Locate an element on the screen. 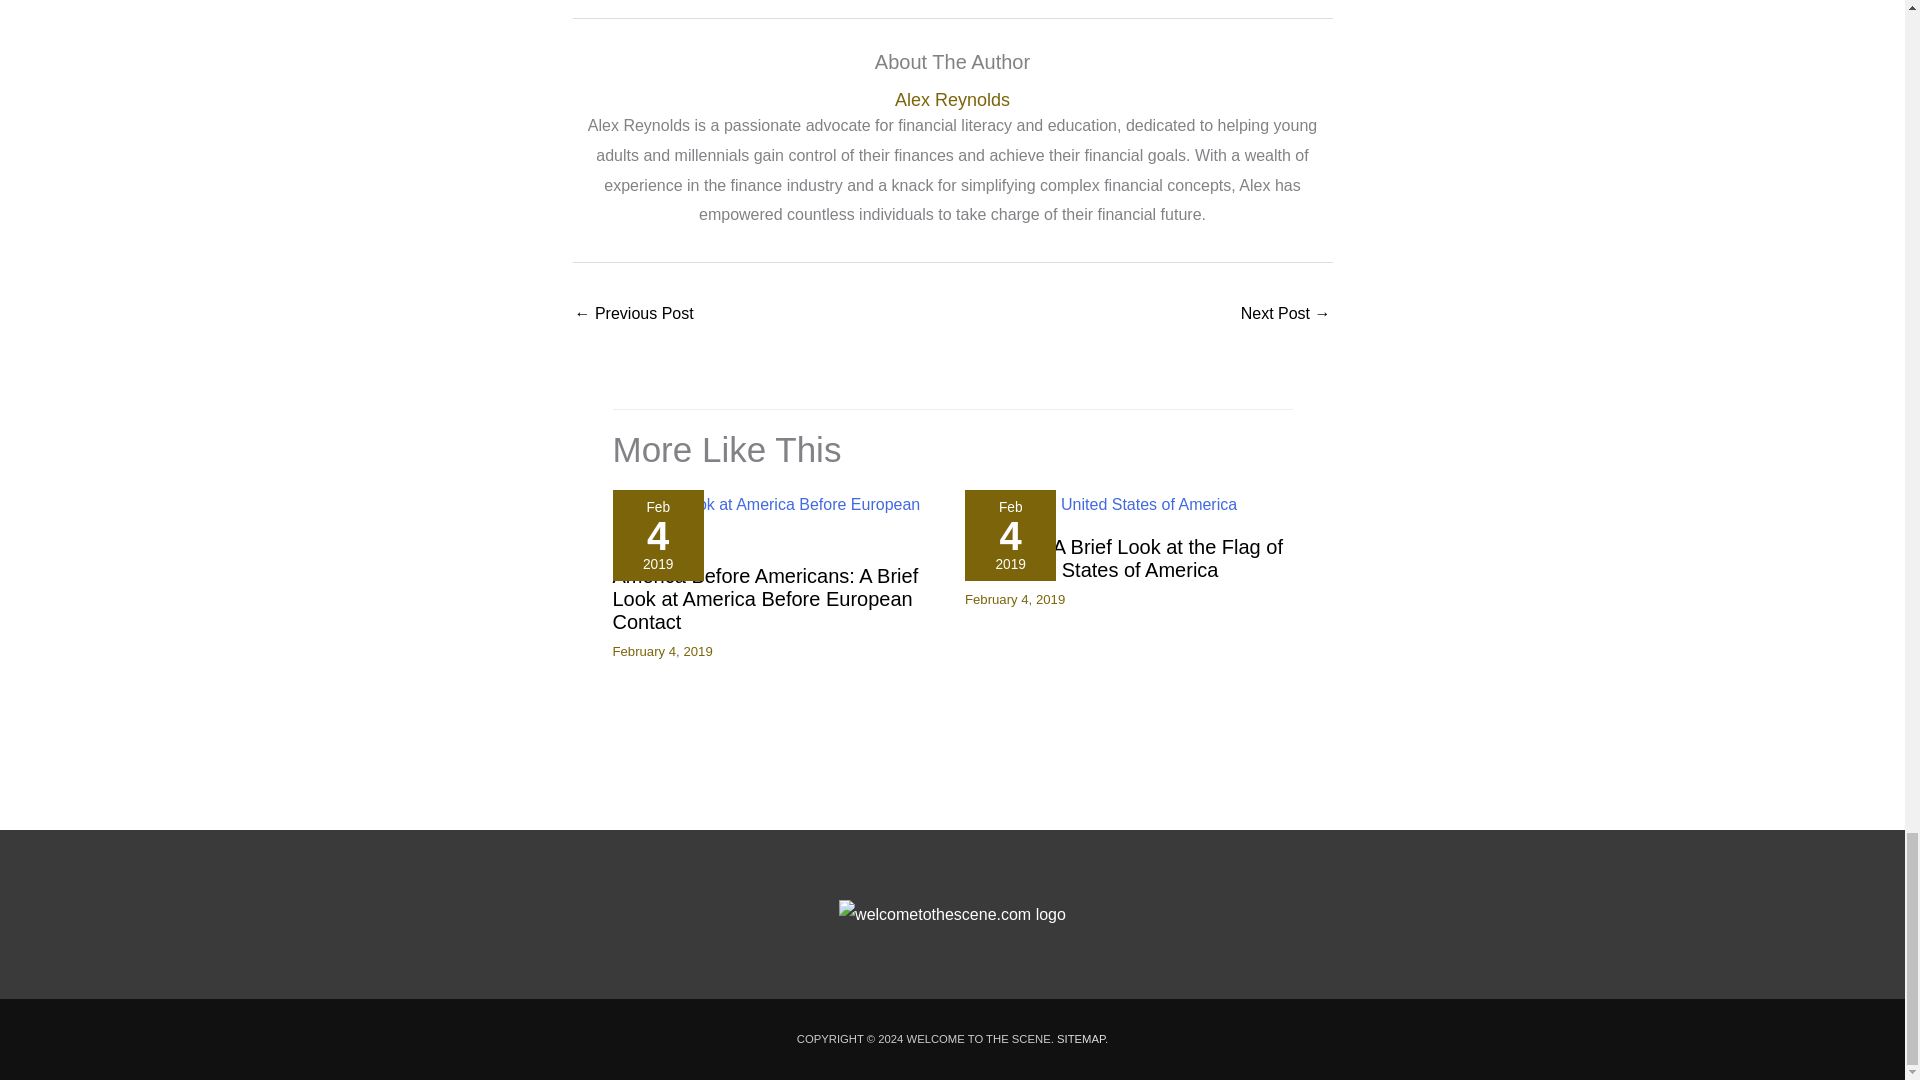 The height and width of the screenshot is (1080, 1920). Alex Reynolds is located at coordinates (952, 100).